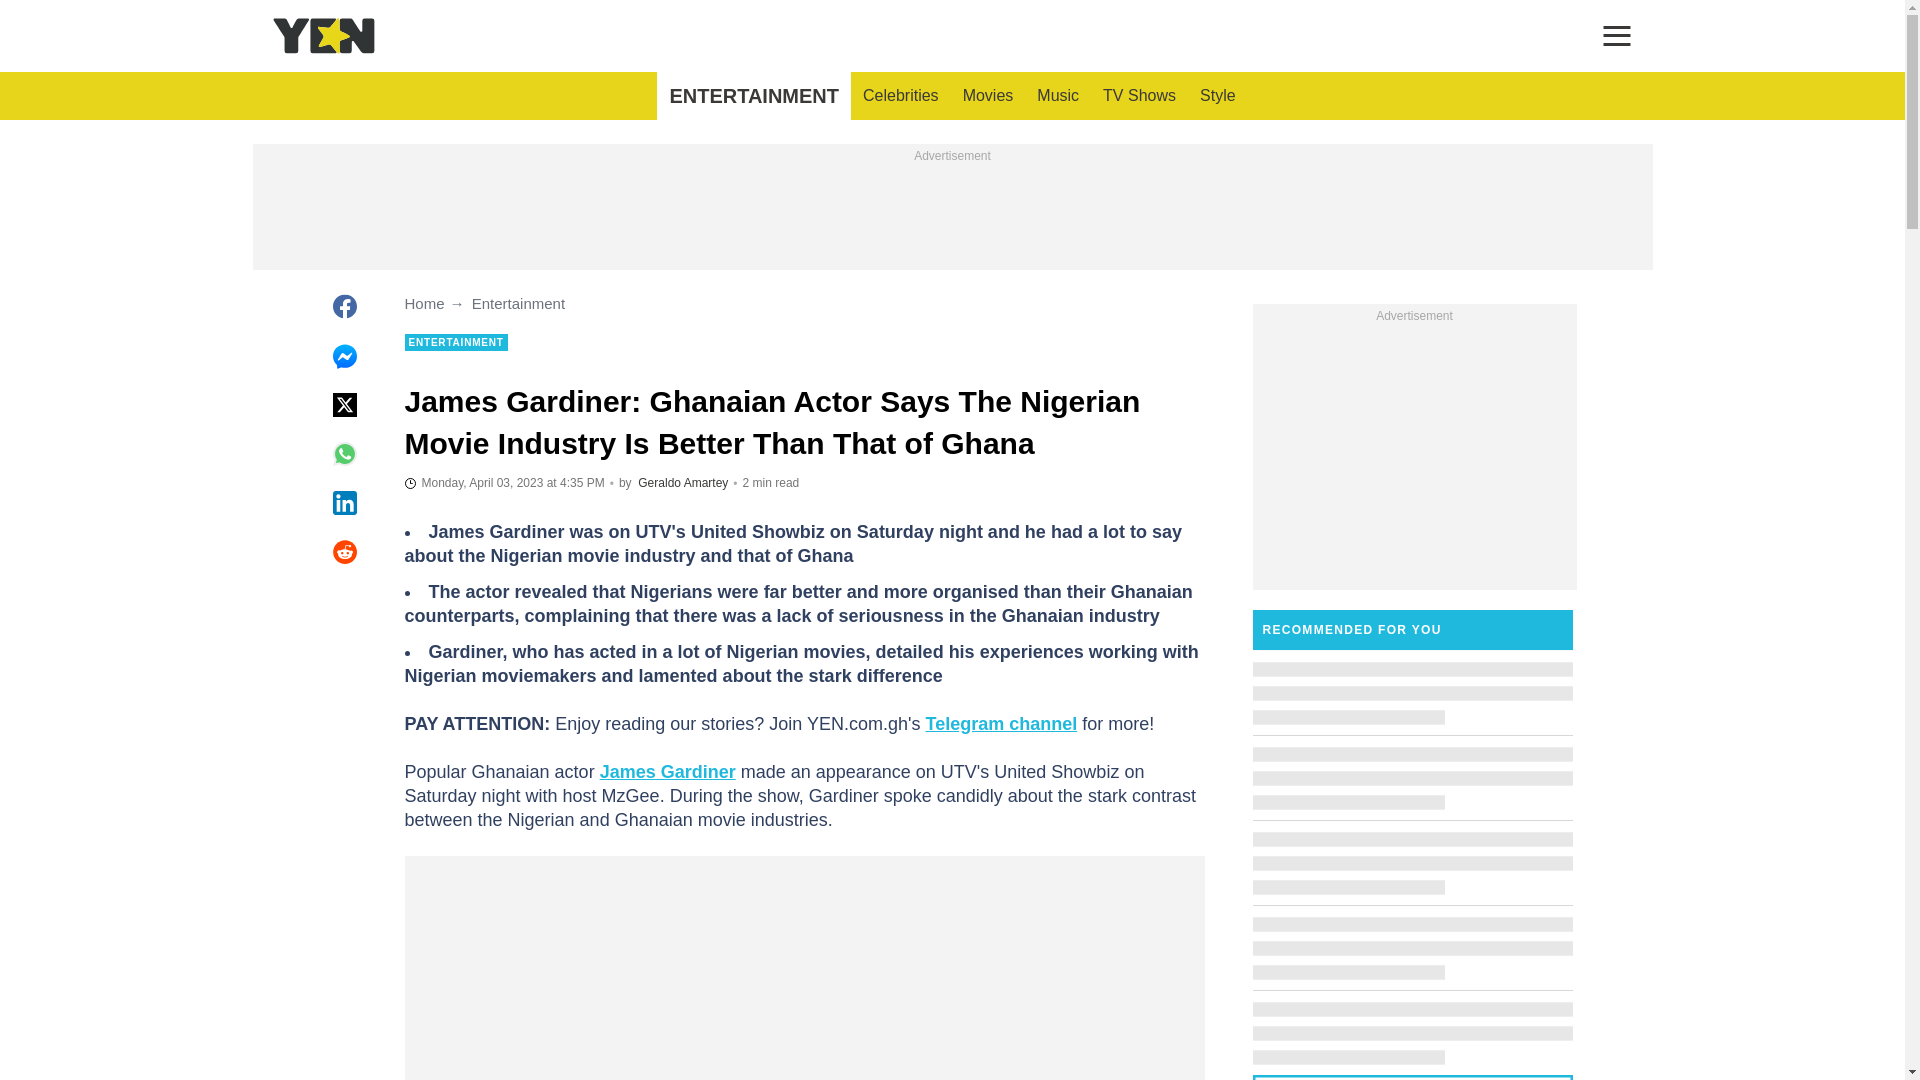  I want to click on ENTERTAINMENT, so click(753, 96).